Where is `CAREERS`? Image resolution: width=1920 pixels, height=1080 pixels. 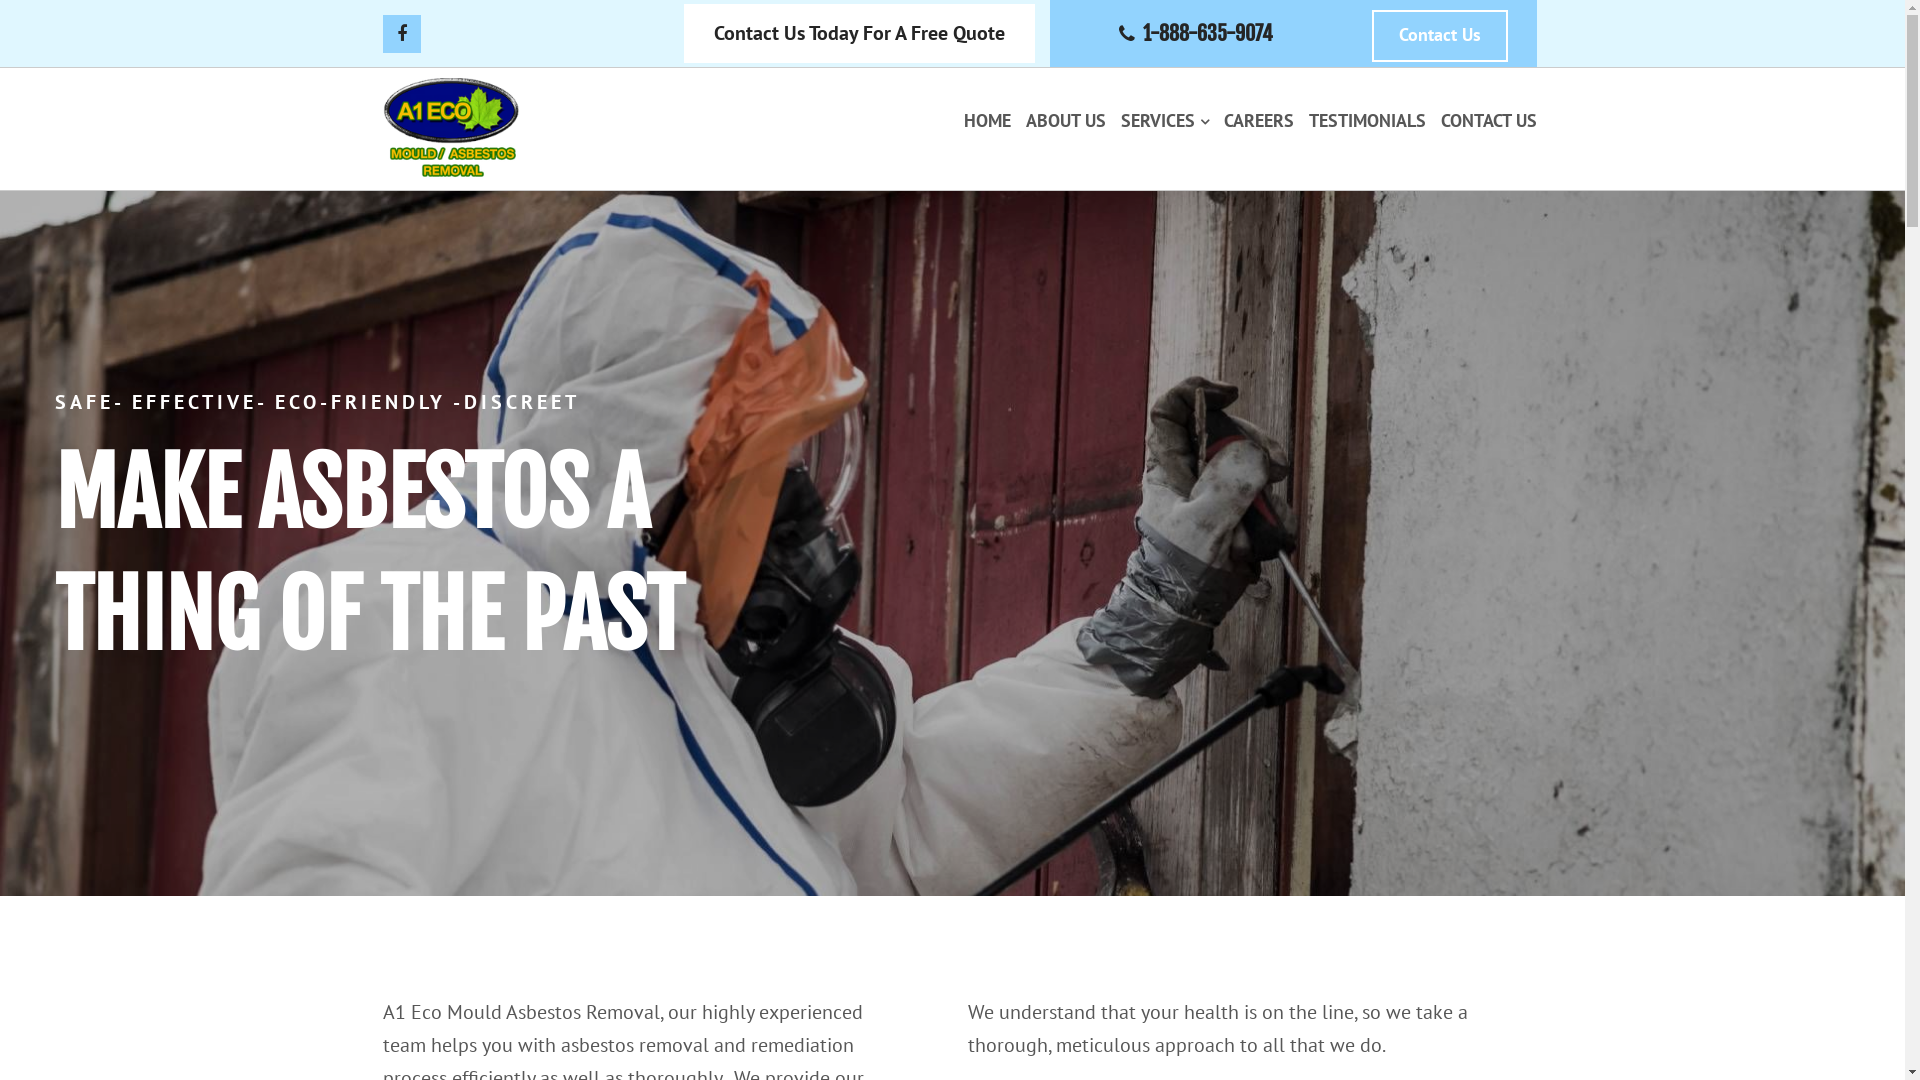 CAREERS is located at coordinates (1259, 124).